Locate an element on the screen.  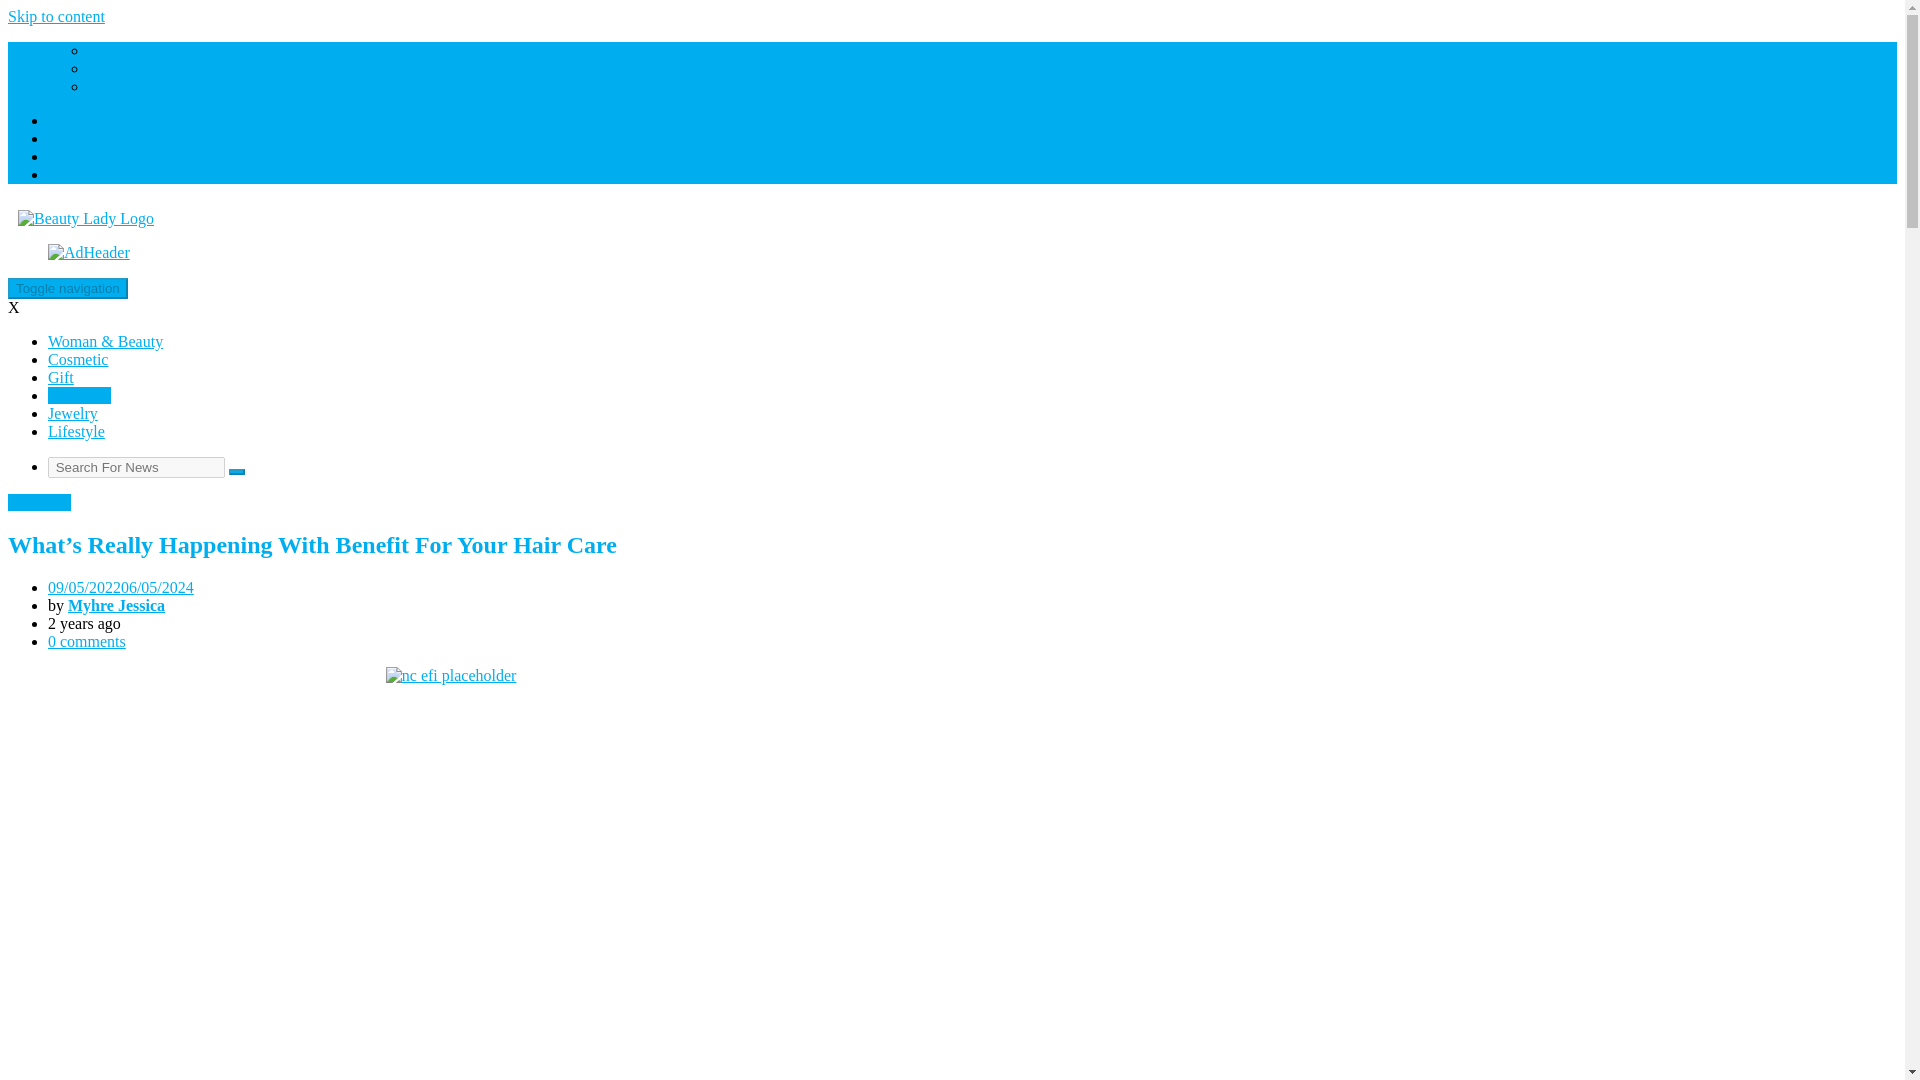
Gift is located at coordinates (61, 377).